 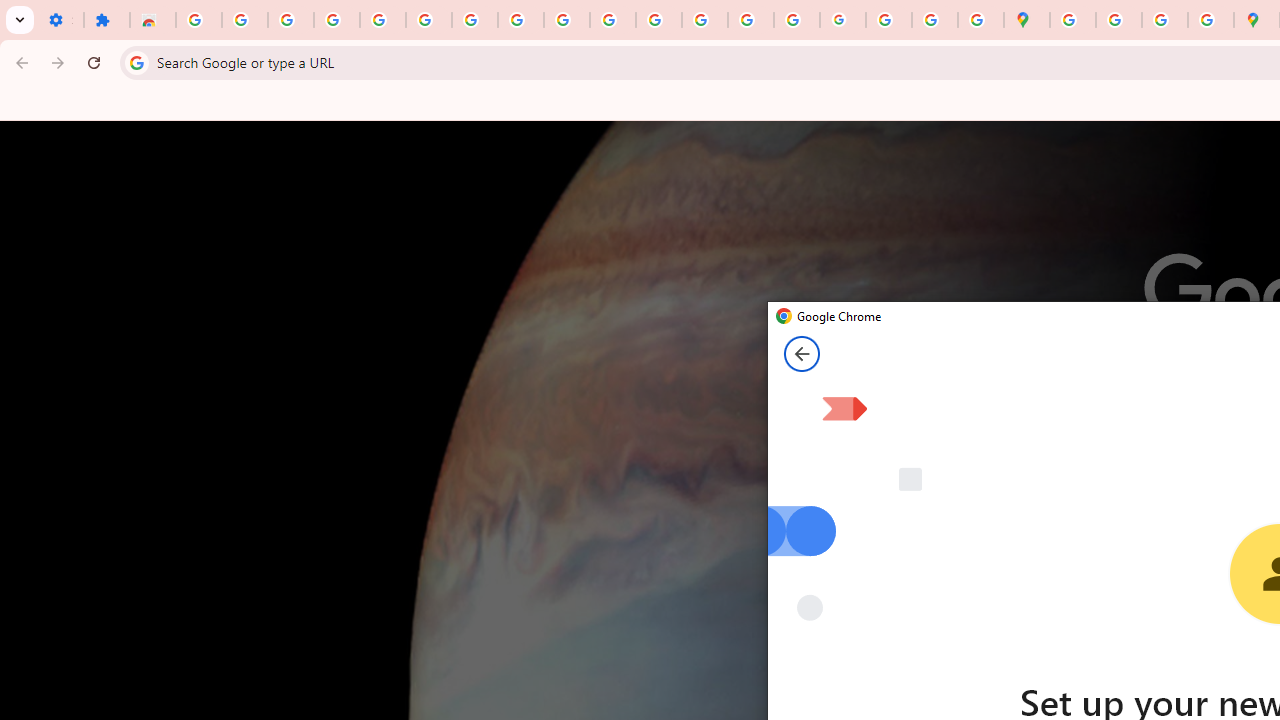 What do you see at coordinates (520, 20) in the screenshot?
I see `Google Account` at bounding box center [520, 20].